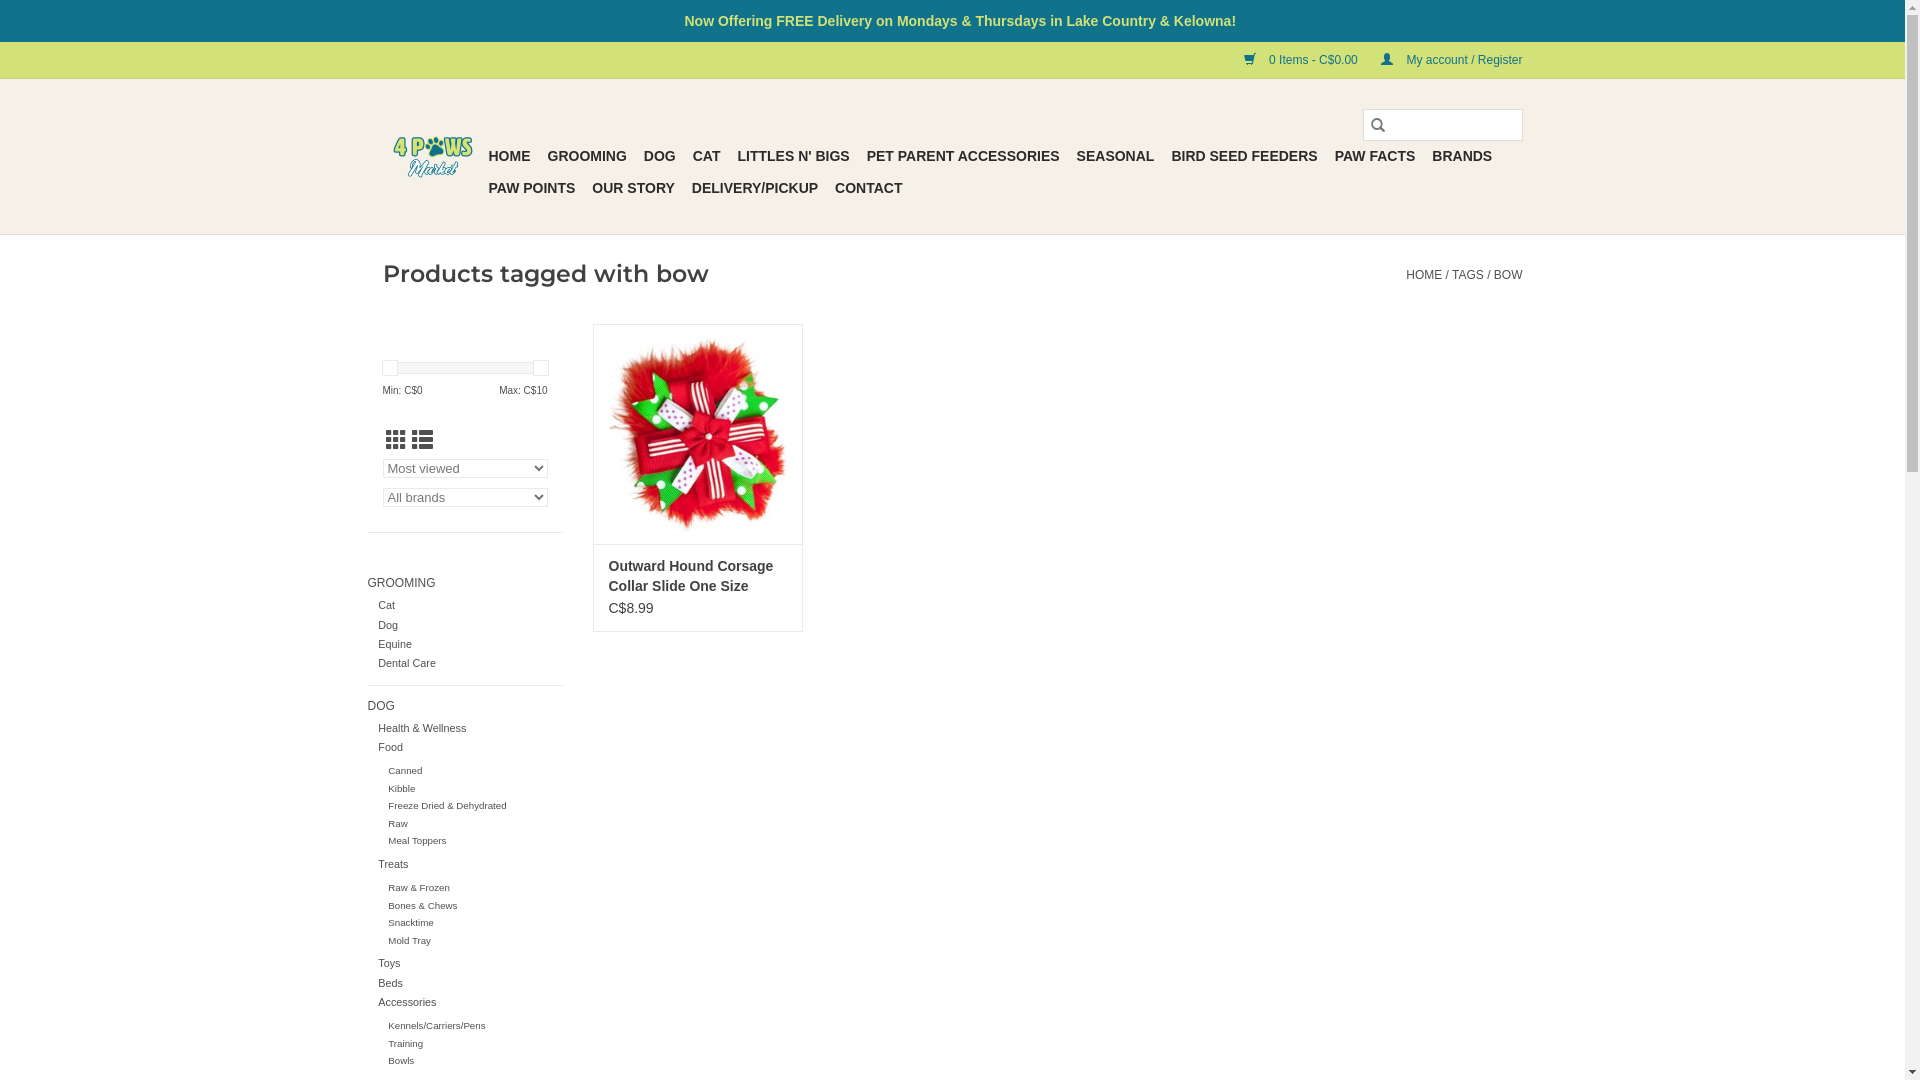 This screenshot has width=1920, height=1080. I want to click on OUR STORY, so click(633, 188).